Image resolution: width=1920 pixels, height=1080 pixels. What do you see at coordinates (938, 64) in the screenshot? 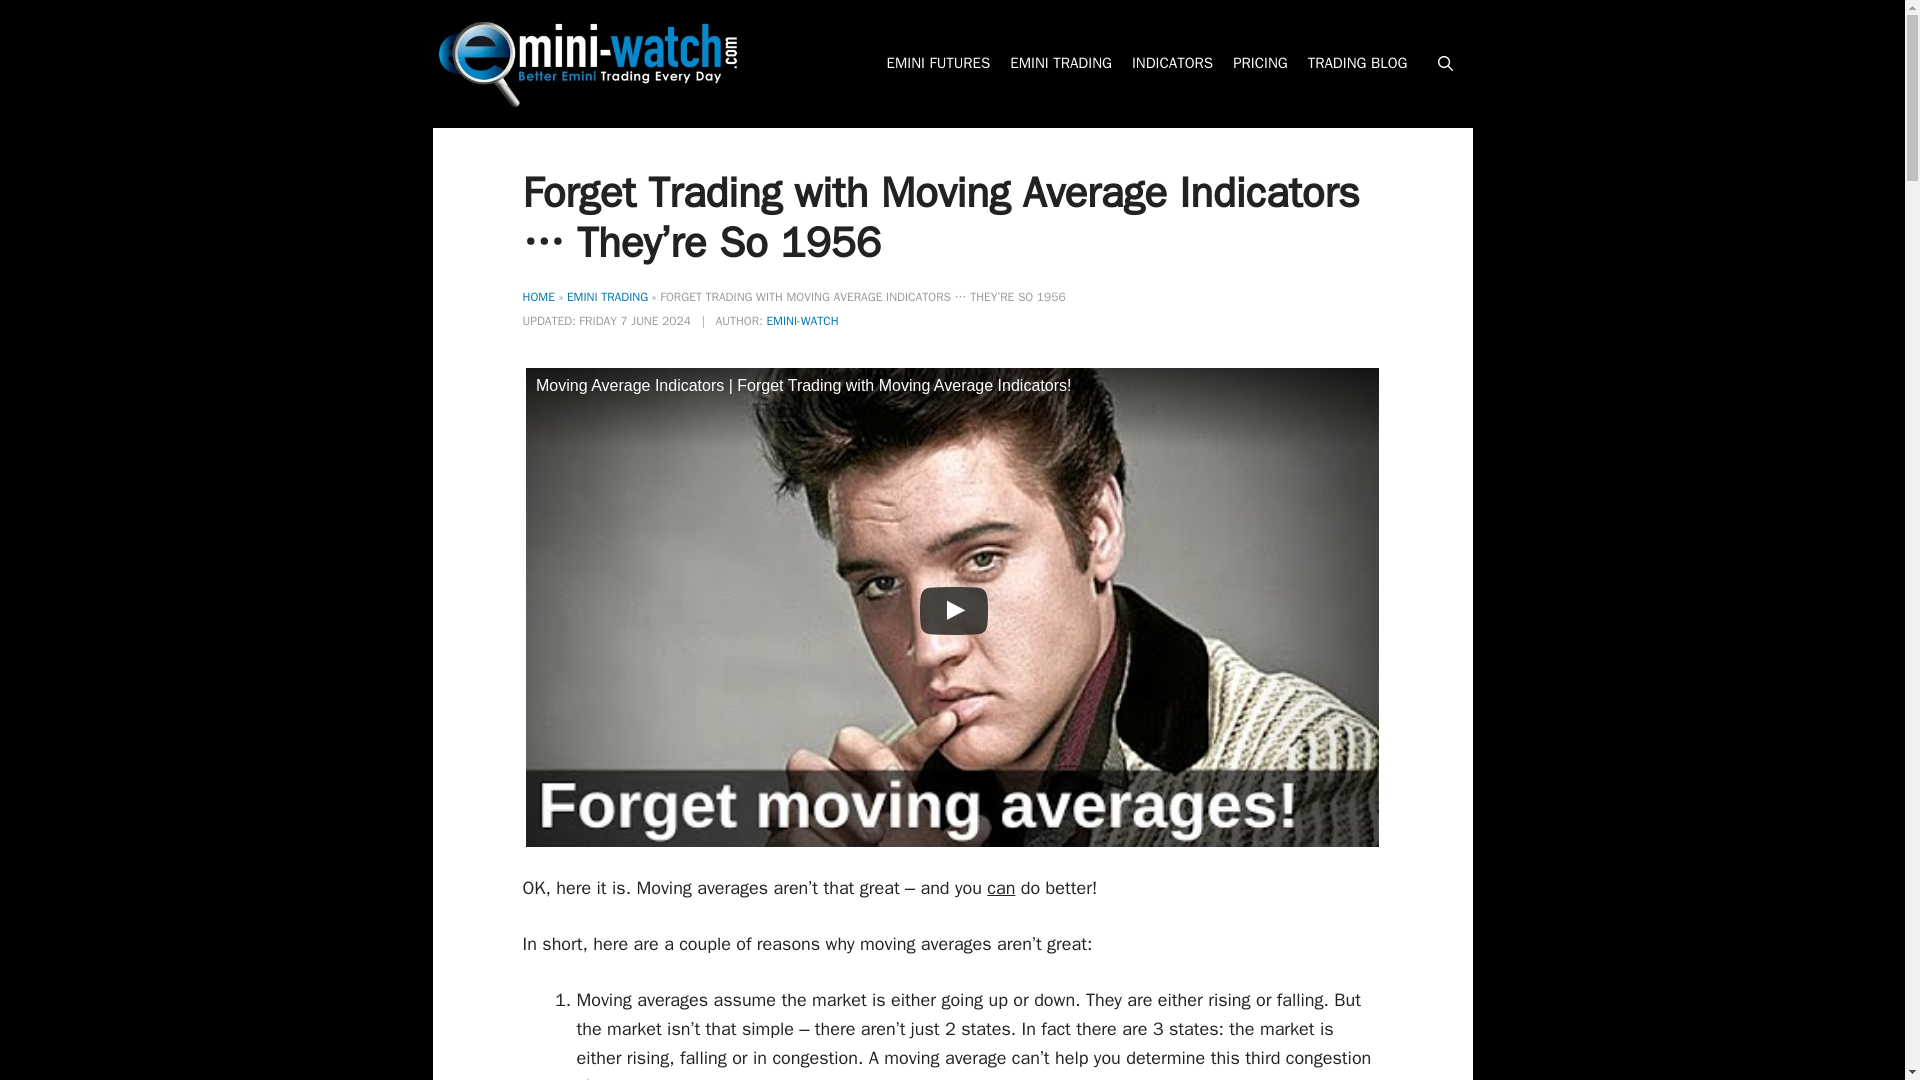
I see `EMINI FUTURES` at bounding box center [938, 64].